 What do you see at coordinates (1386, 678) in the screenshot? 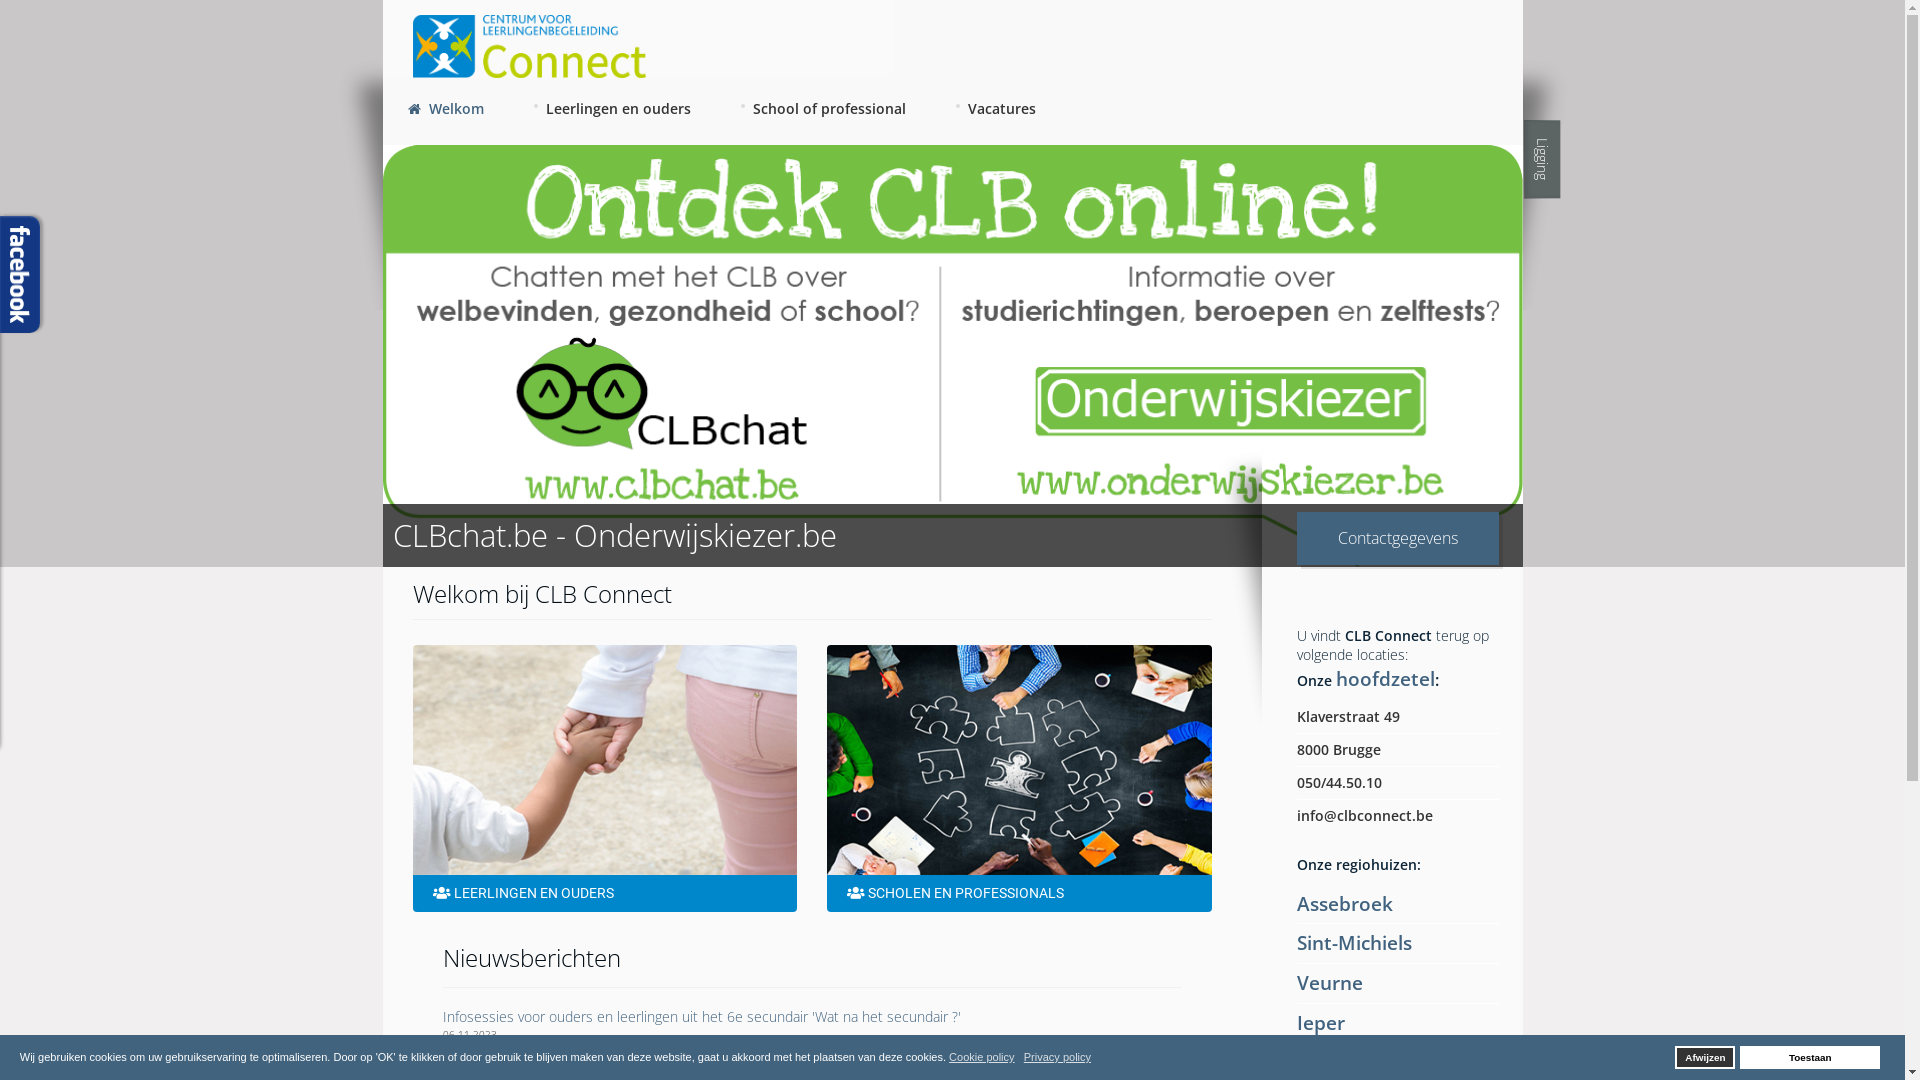
I see `hoofdzetel` at bounding box center [1386, 678].